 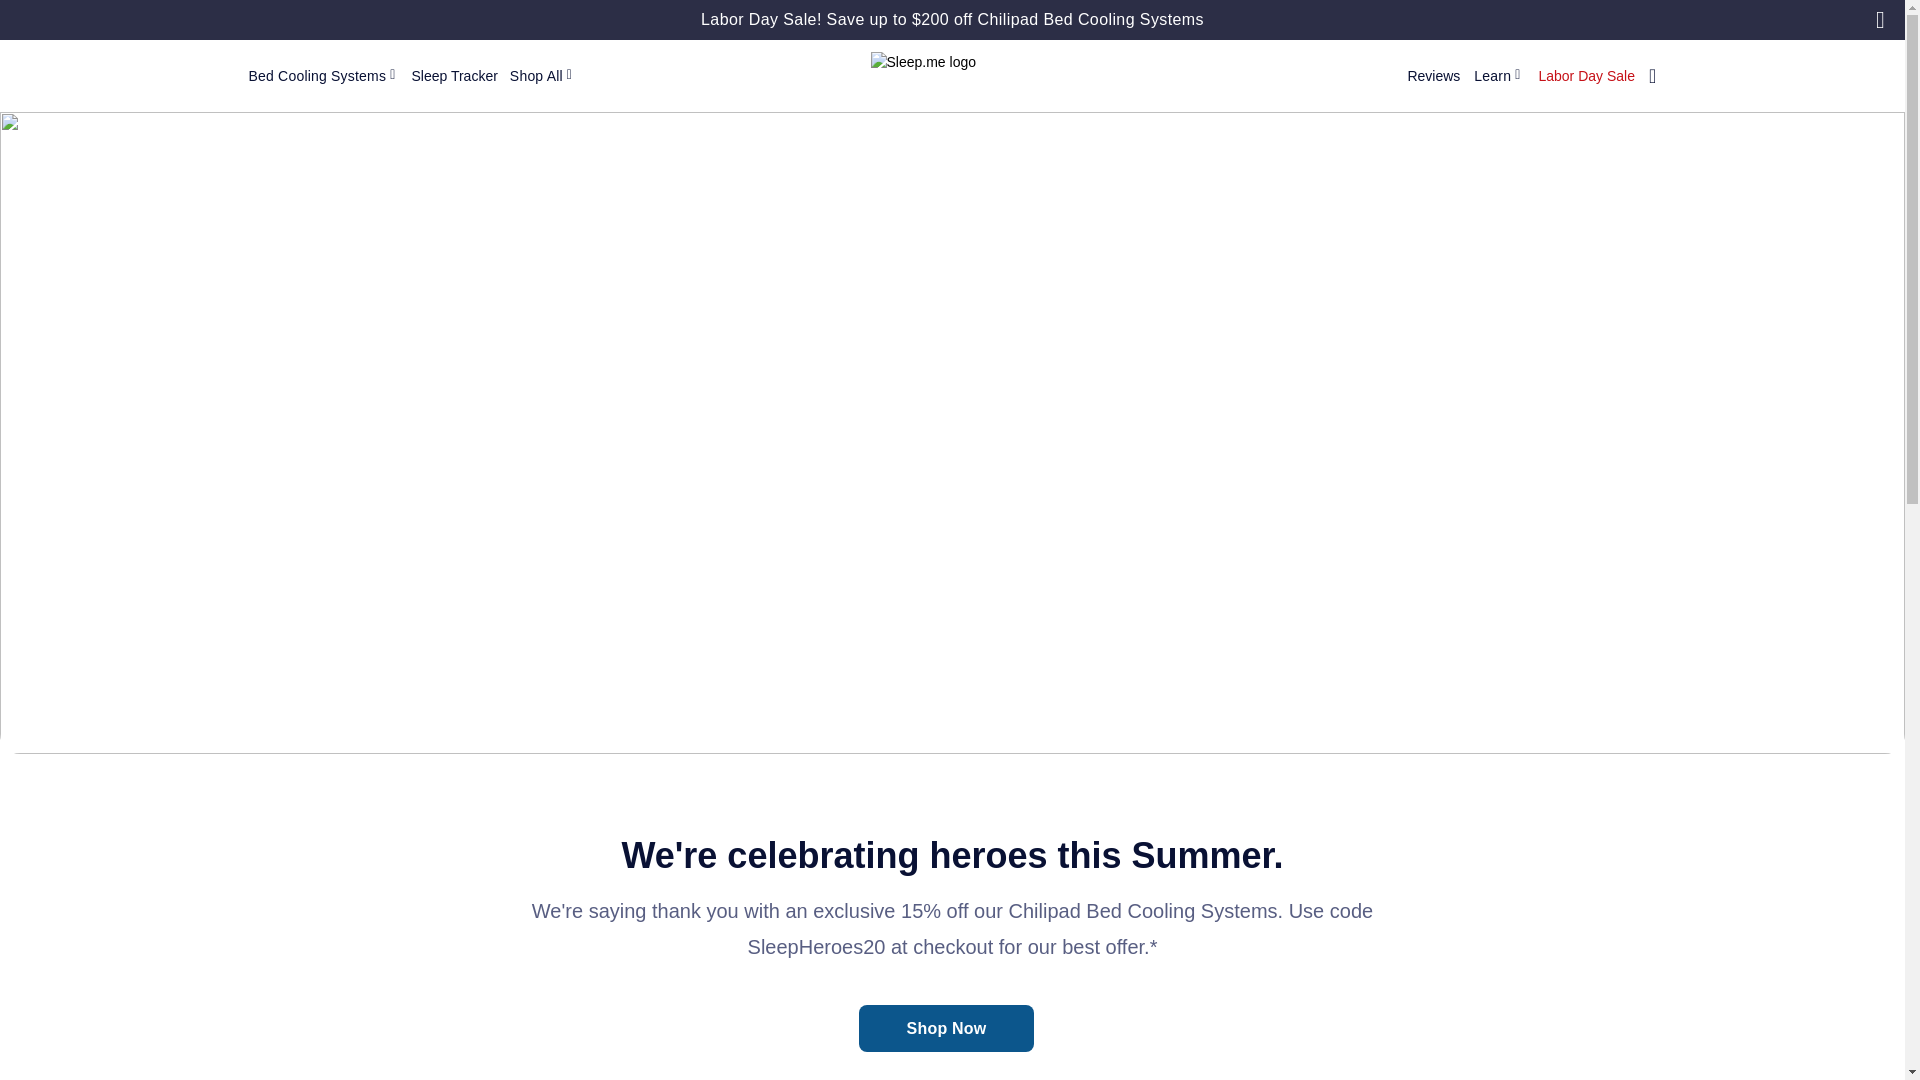 I want to click on Open user menu, so click(x=1646, y=76).